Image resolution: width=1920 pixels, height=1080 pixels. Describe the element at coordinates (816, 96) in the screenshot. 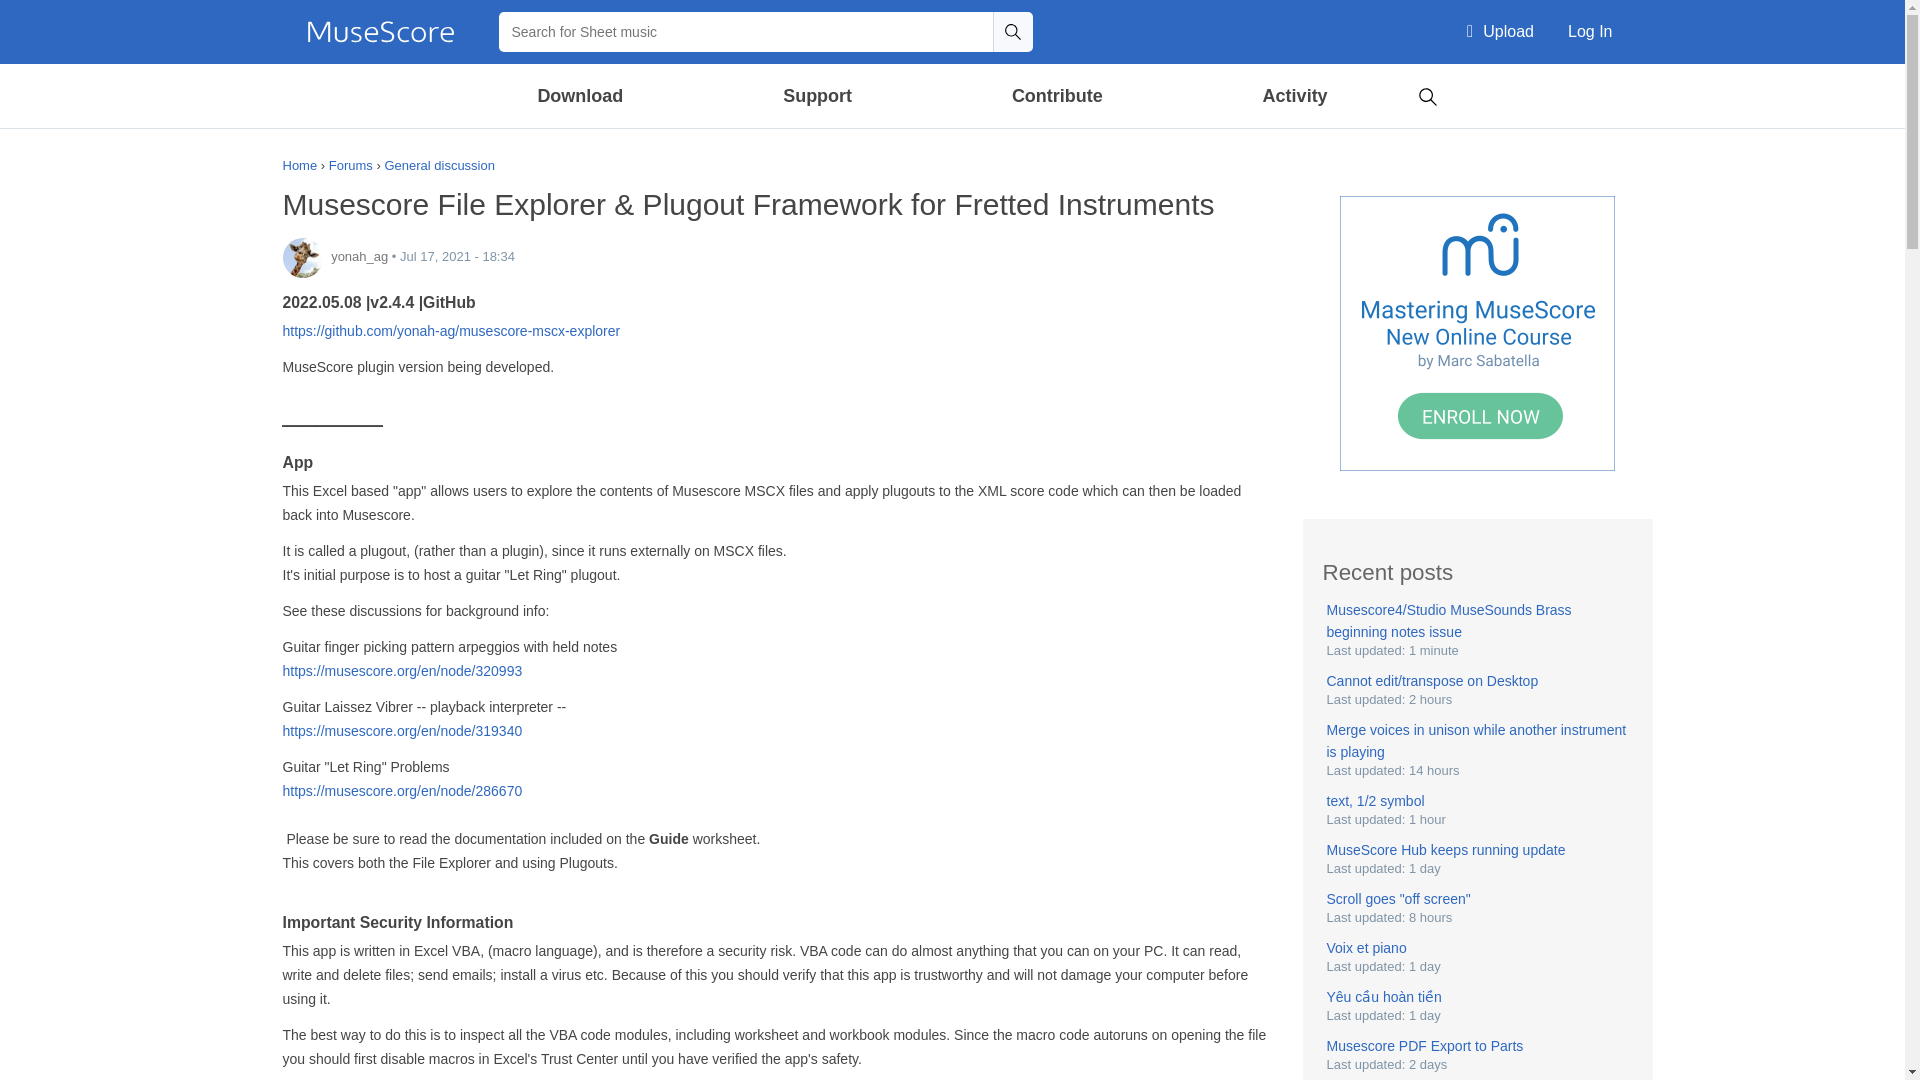

I see `Support` at that location.